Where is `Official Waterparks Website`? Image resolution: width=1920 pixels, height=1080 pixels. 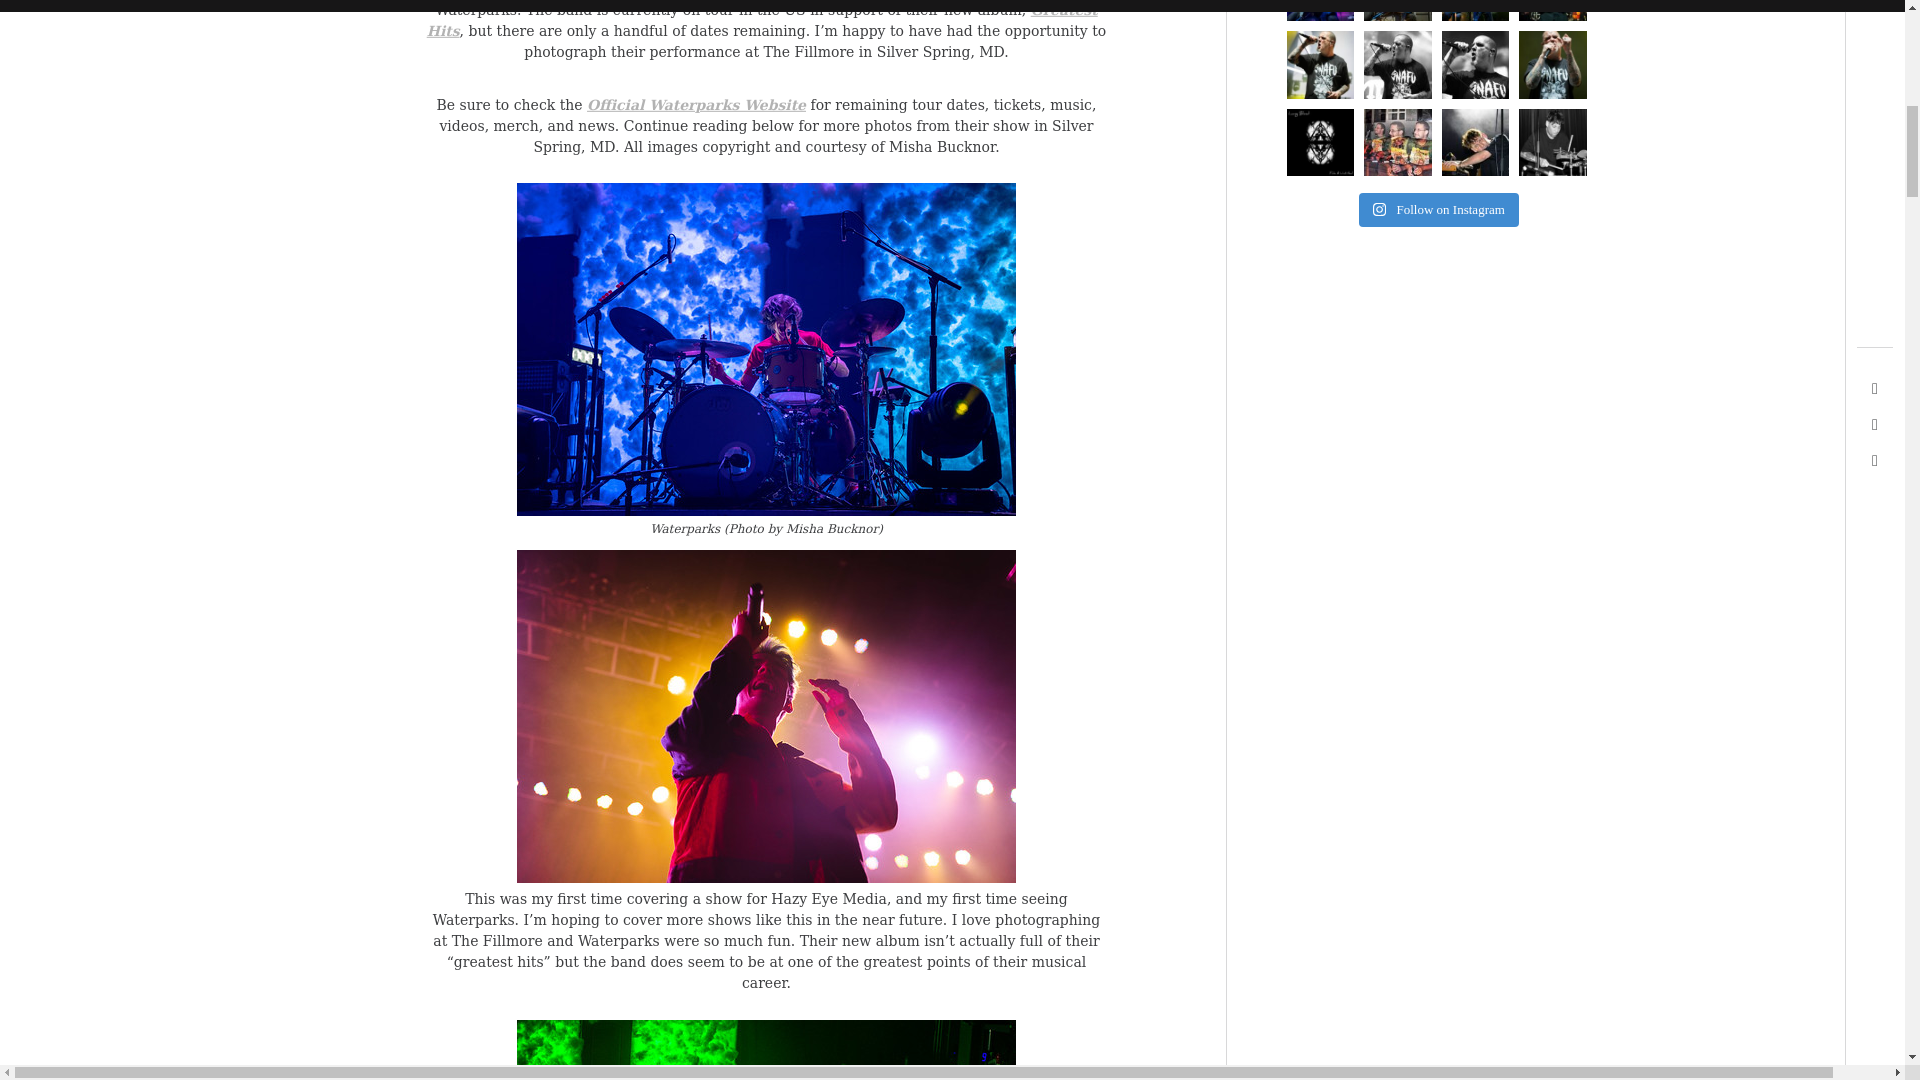
Official Waterparks Website is located at coordinates (696, 104).